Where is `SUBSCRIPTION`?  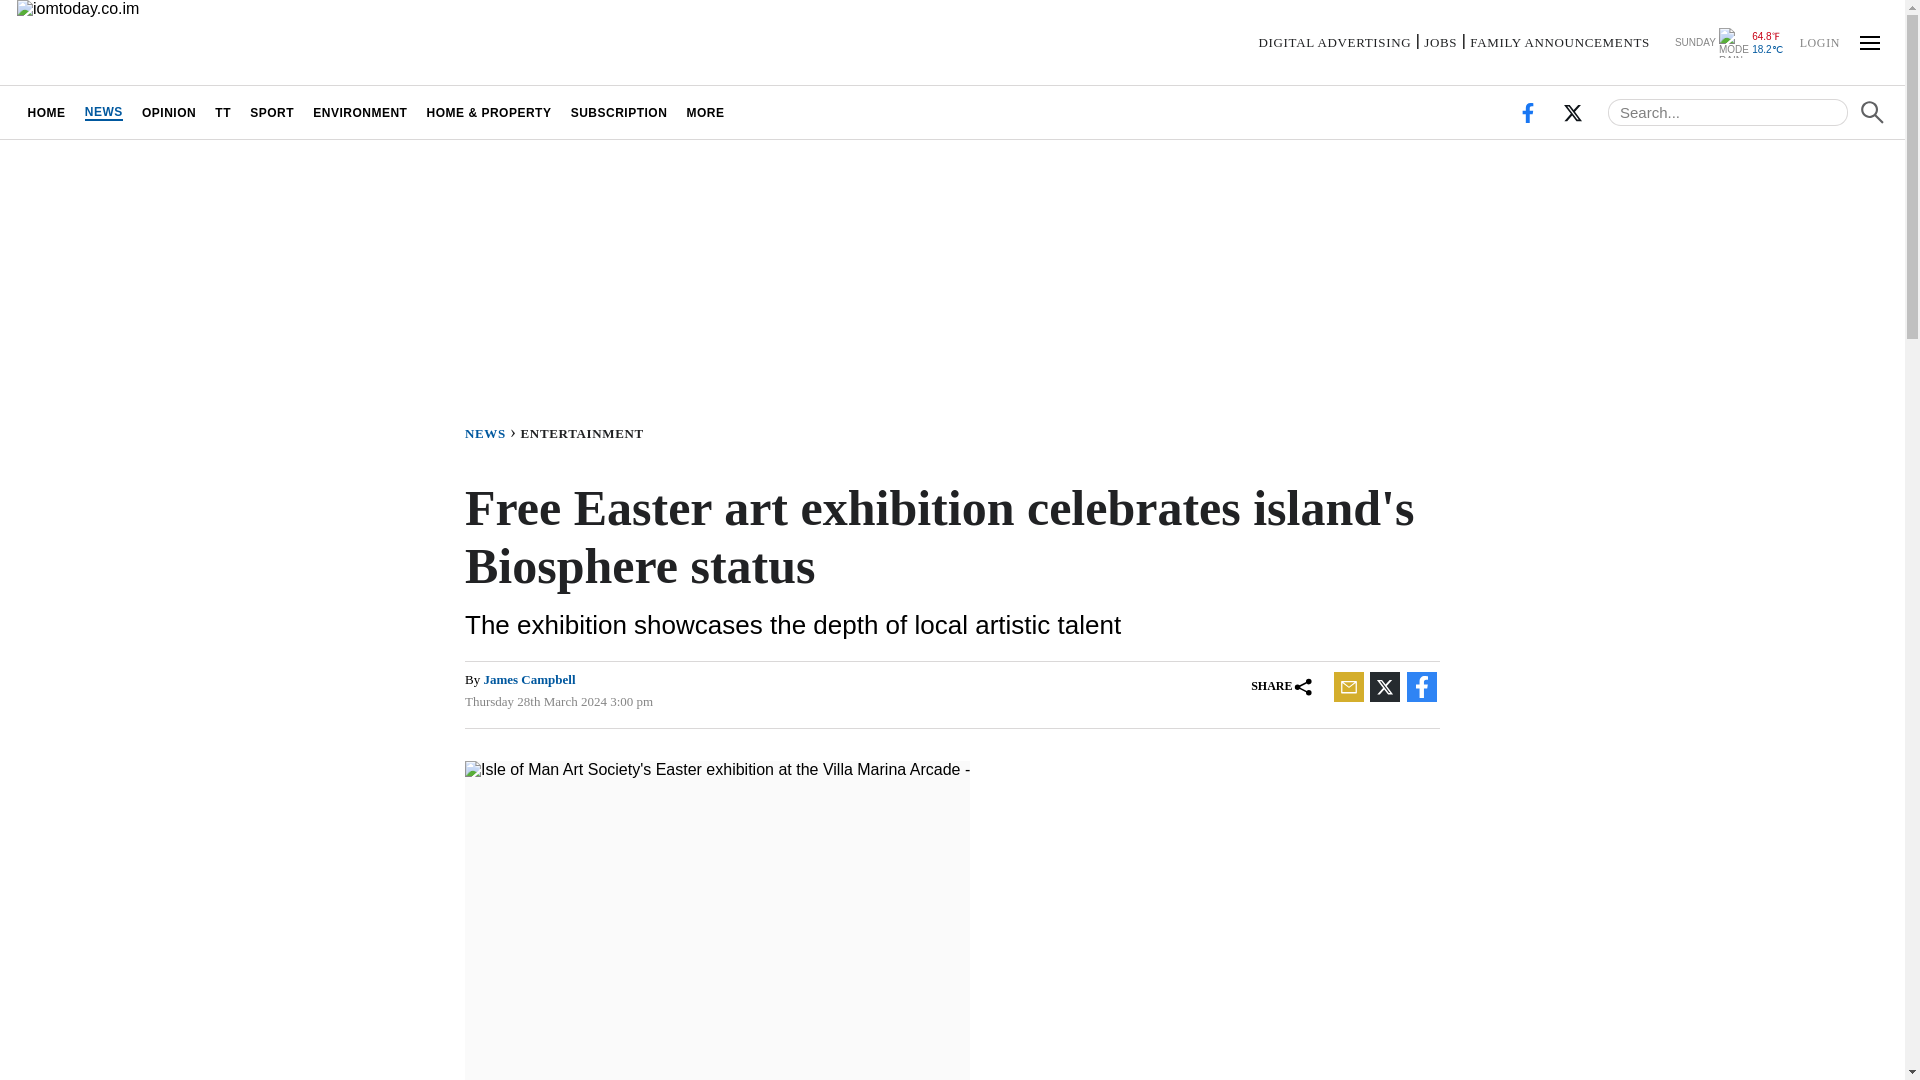
SUBSCRIPTION is located at coordinates (618, 112).